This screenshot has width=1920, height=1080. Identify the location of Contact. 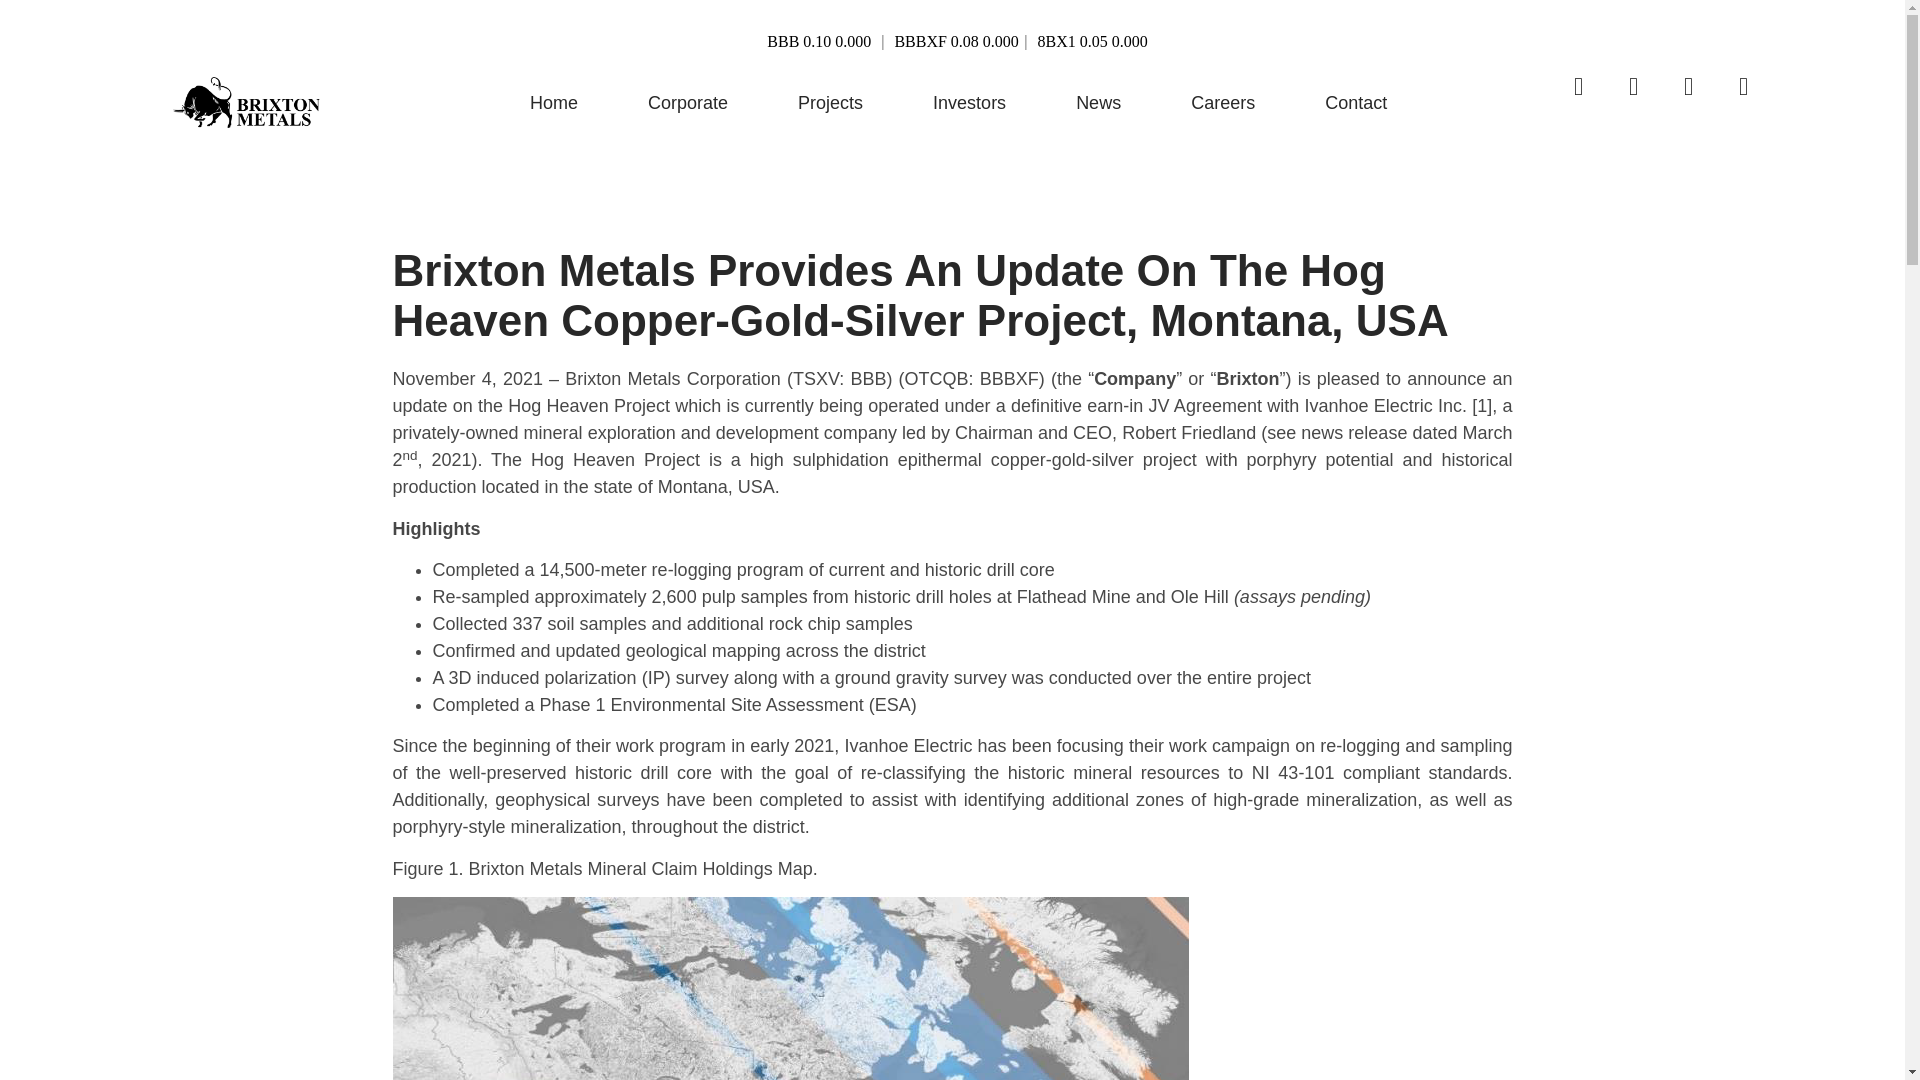
(1355, 102).